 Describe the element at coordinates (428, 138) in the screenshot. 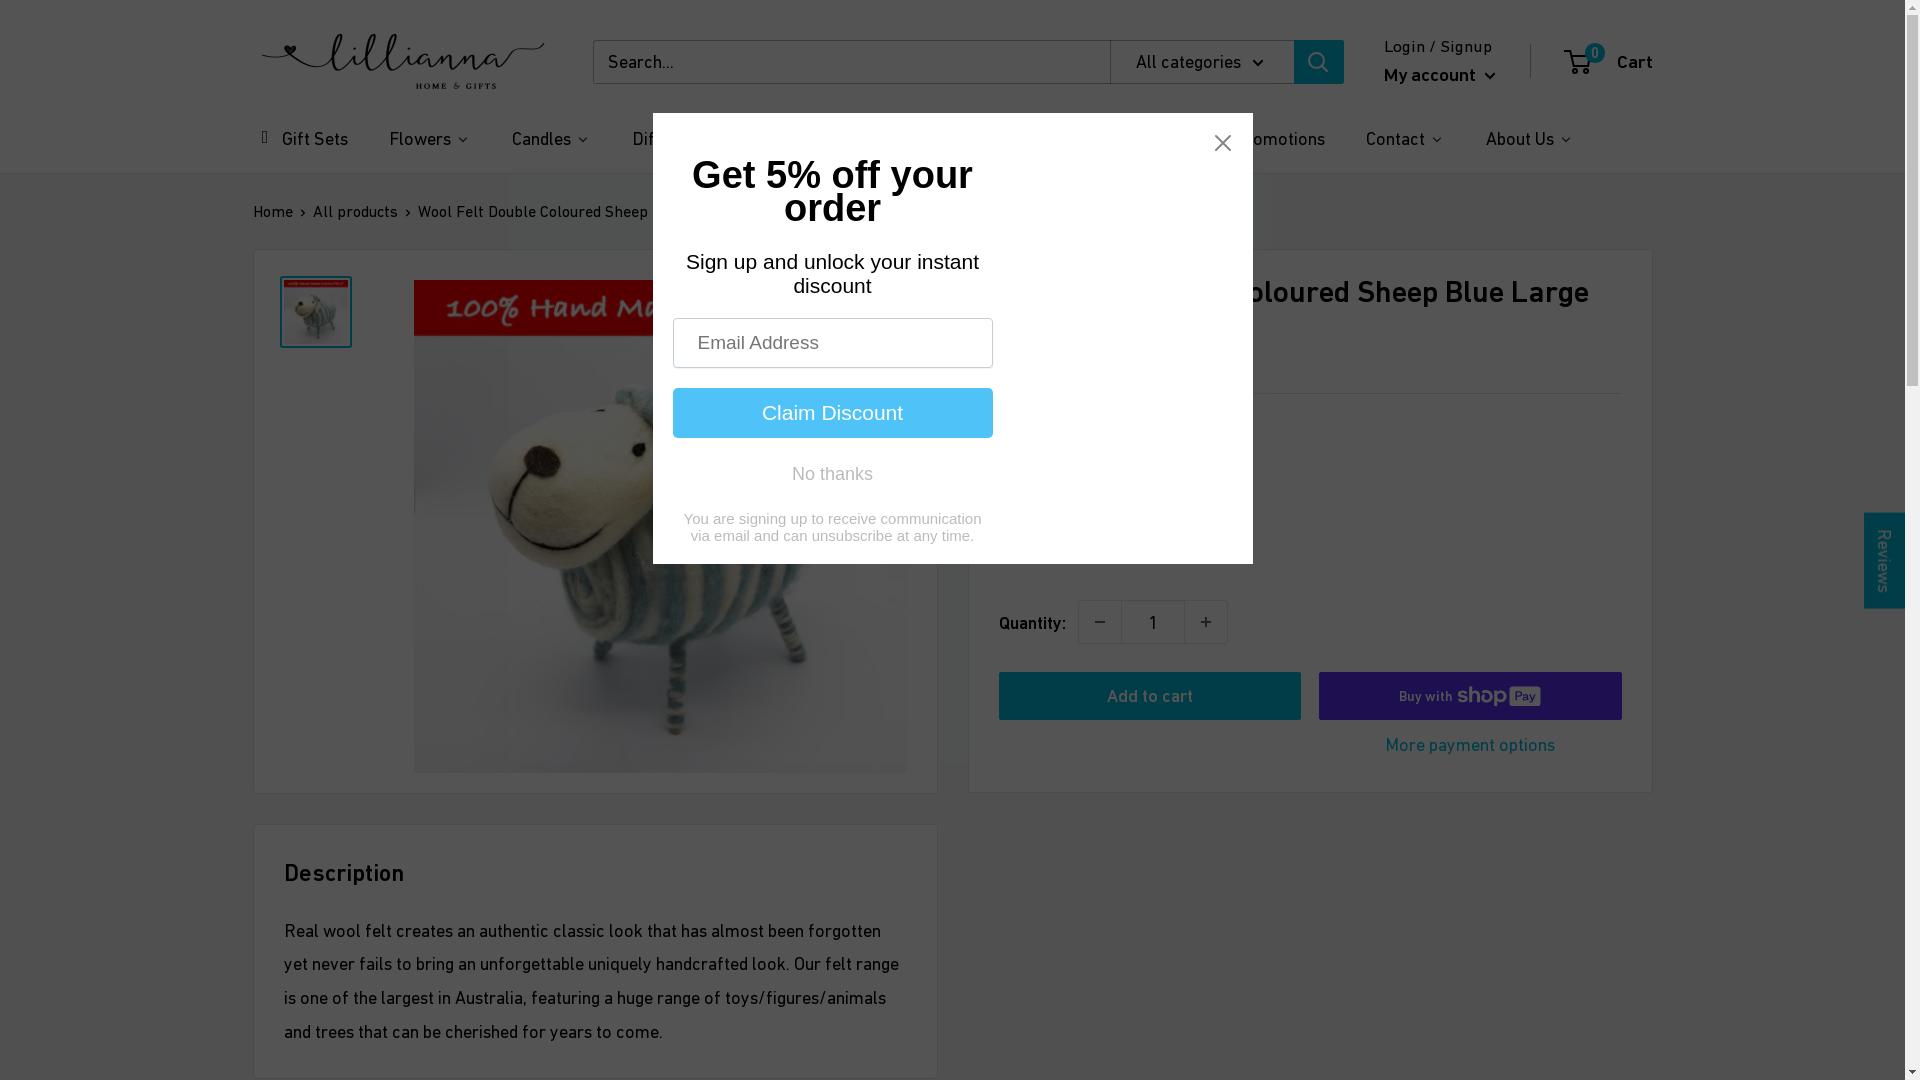

I see `Flowers` at that location.